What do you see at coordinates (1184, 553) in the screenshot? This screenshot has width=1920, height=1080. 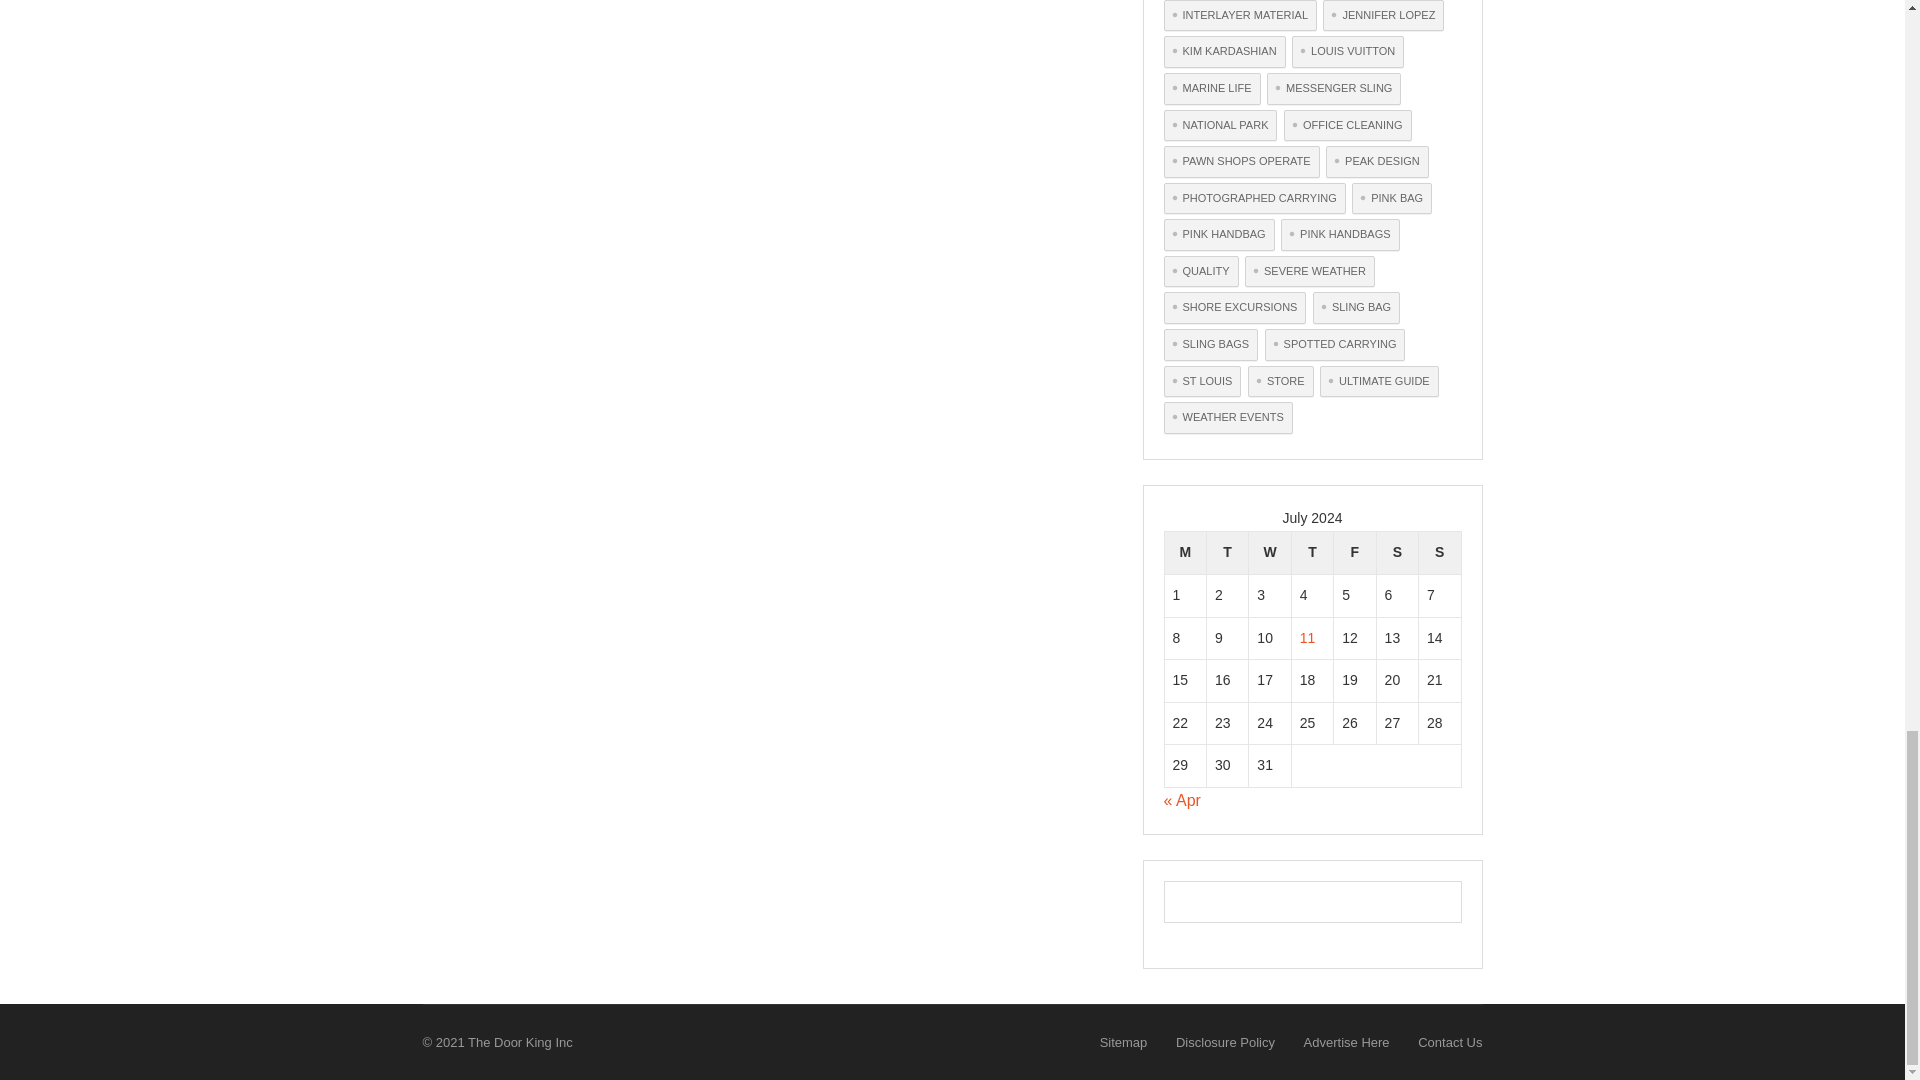 I see `Monday` at bounding box center [1184, 553].